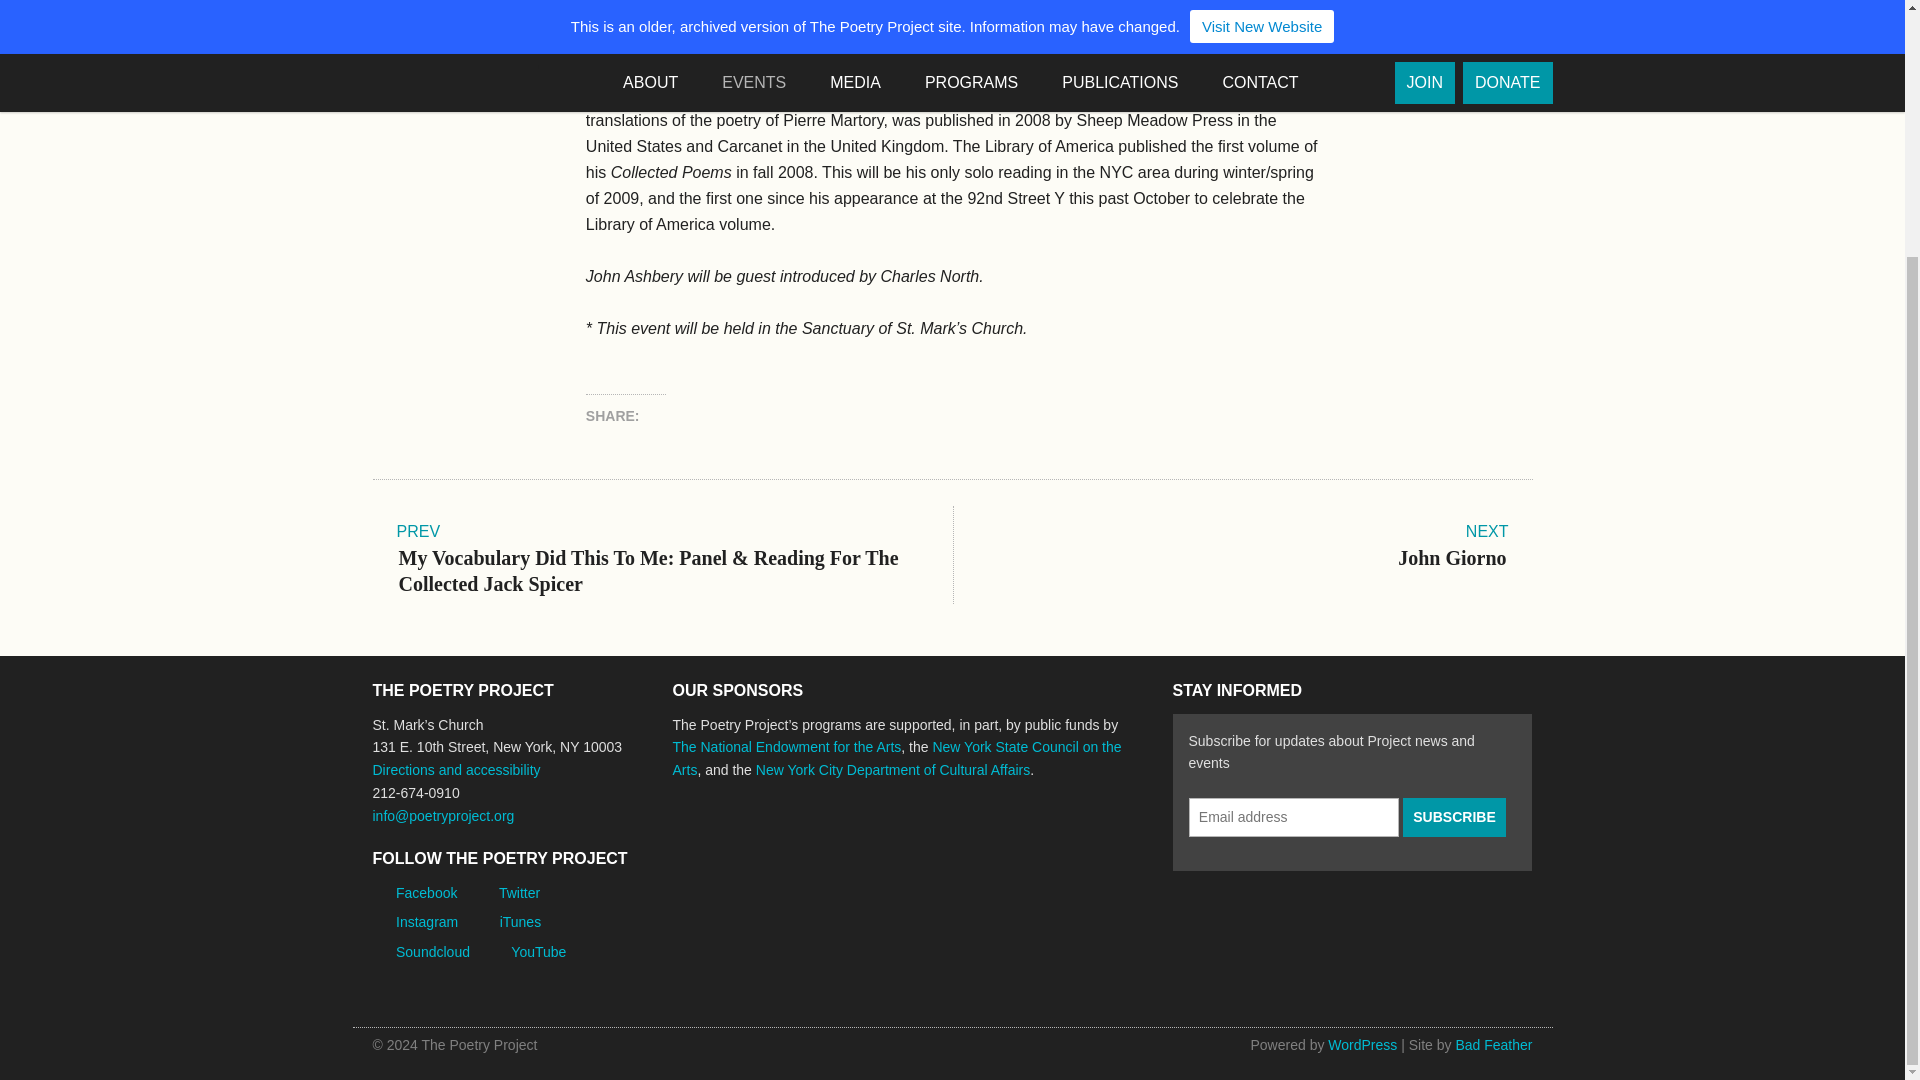 This screenshot has height=1080, width=1920. What do you see at coordinates (742, 416) in the screenshot?
I see `Pinterest` at bounding box center [742, 416].